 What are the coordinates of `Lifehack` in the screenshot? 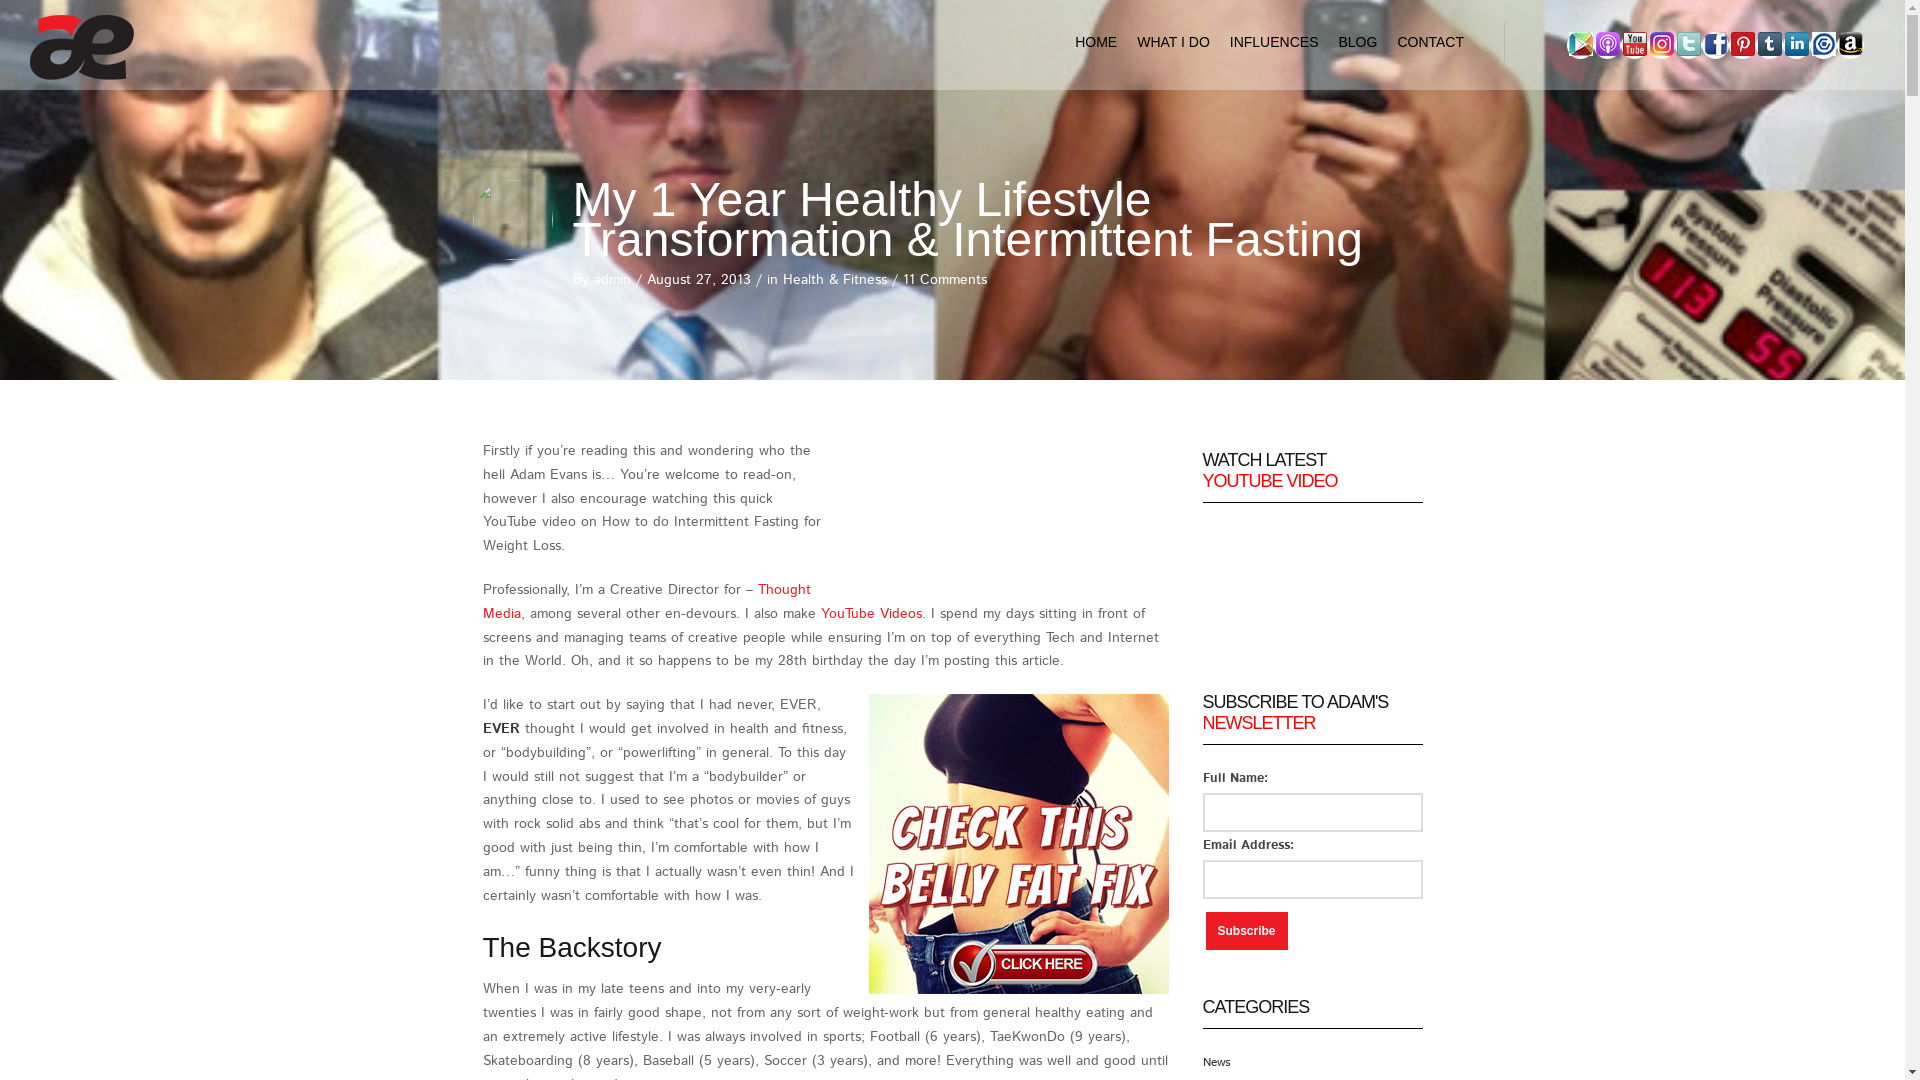 It's located at (1824, 44).